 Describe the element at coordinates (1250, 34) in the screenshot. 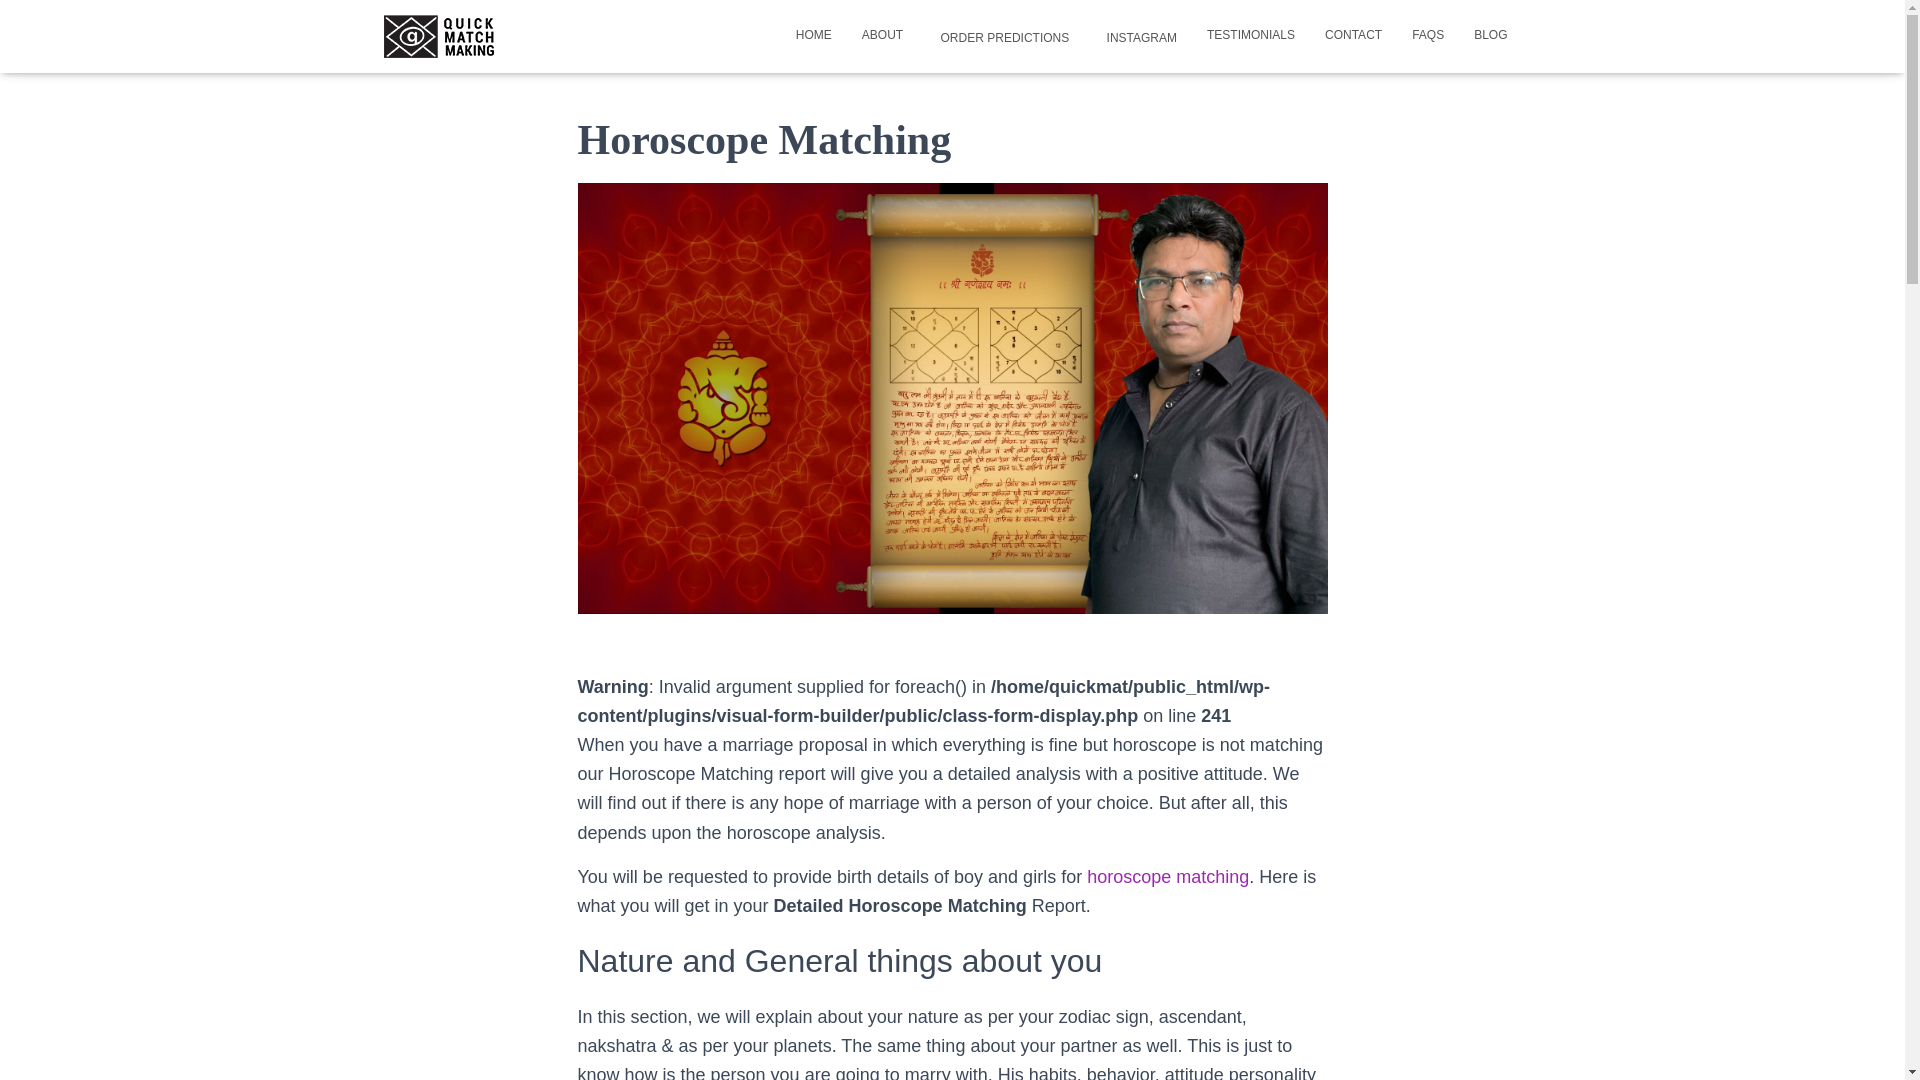

I see `Testimonials` at that location.